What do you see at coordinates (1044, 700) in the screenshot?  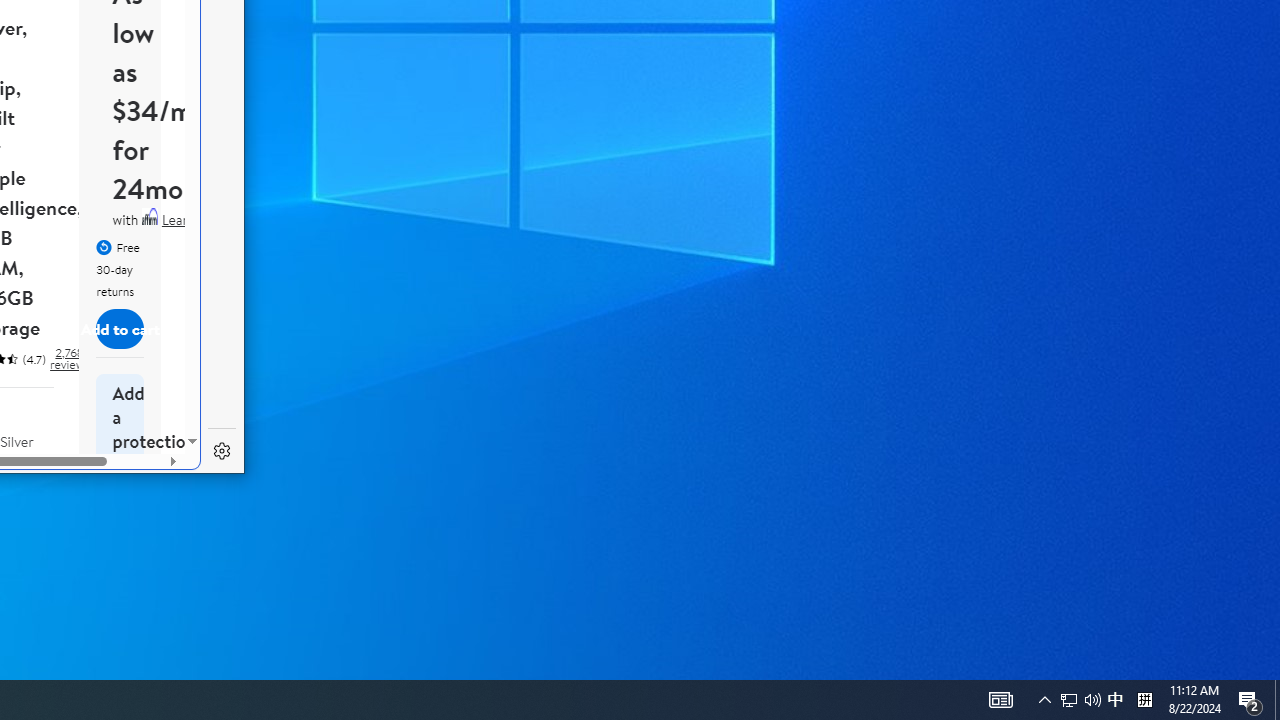 I see `Show desktop` at bounding box center [1044, 700].